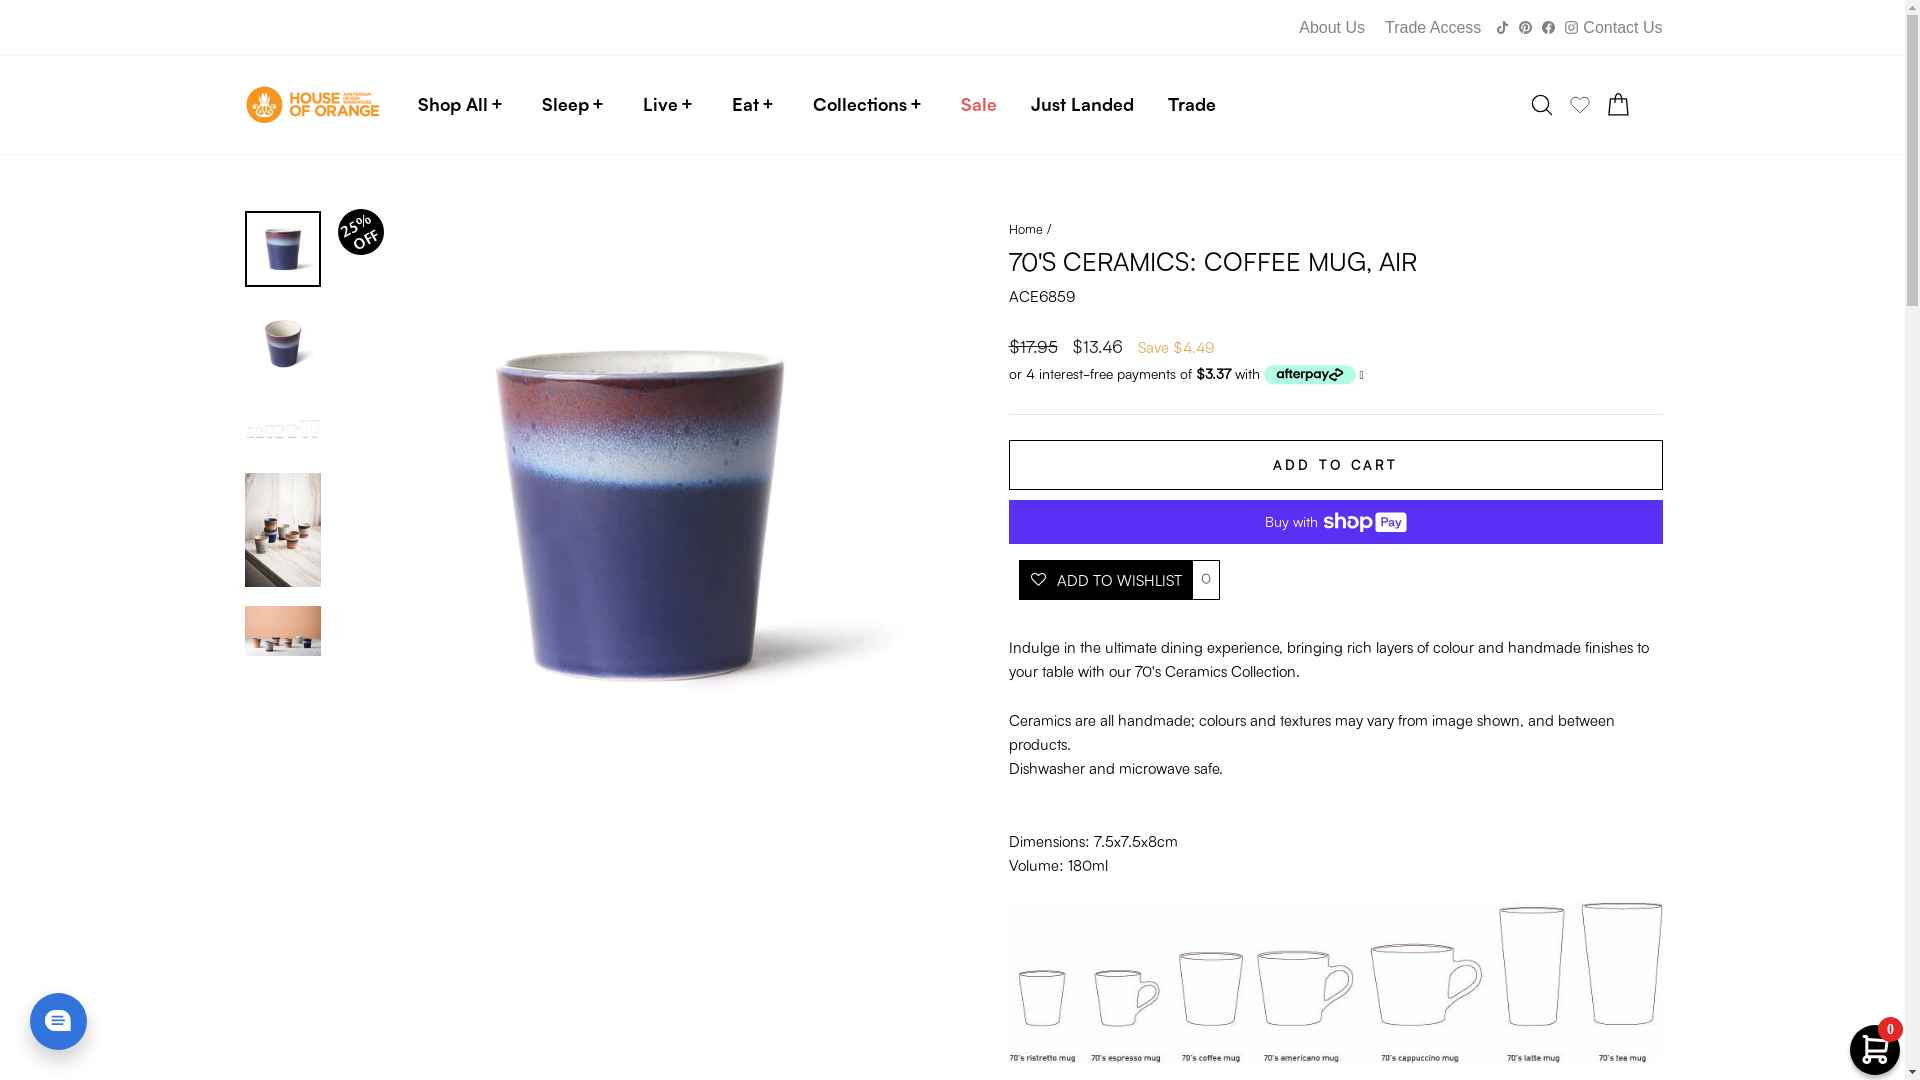 Image resolution: width=1920 pixels, height=1080 pixels. I want to click on Contact Us, so click(1622, 28).